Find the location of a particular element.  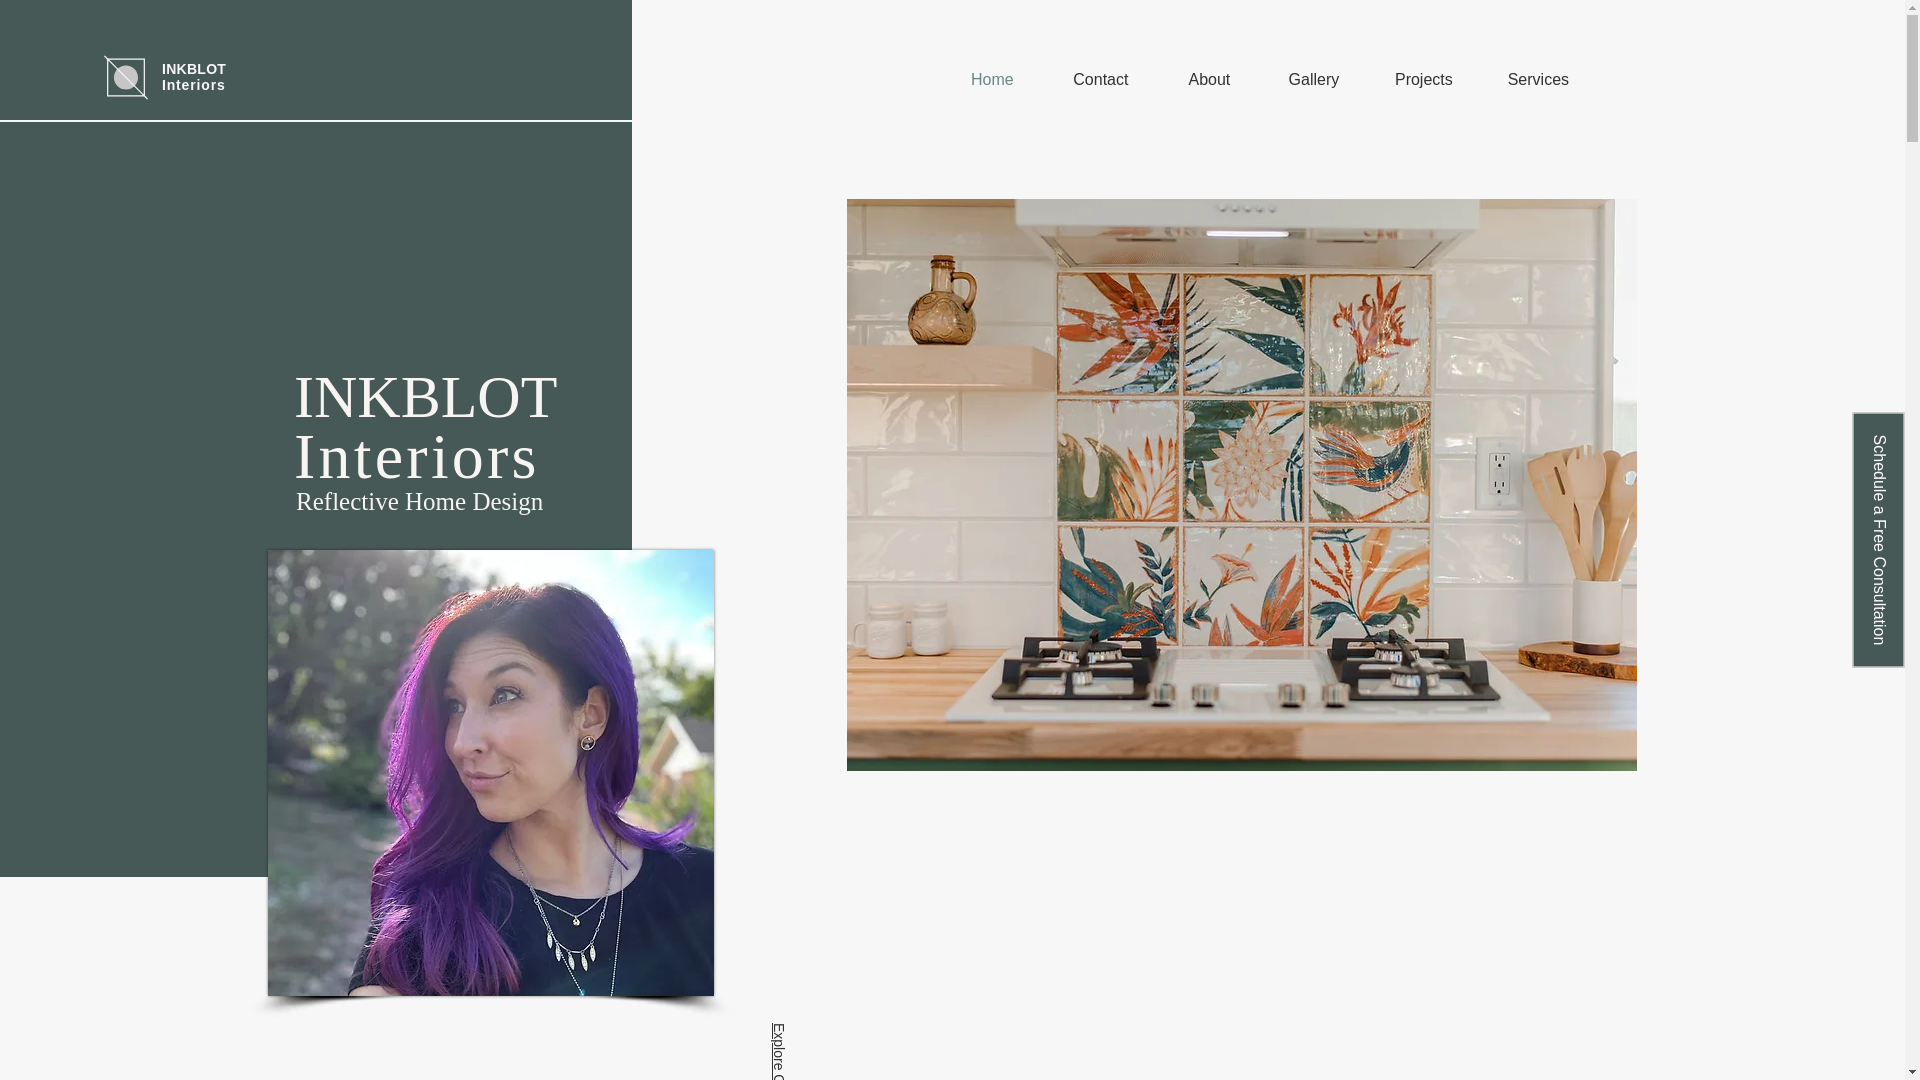

Contact is located at coordinates (1100, 80).